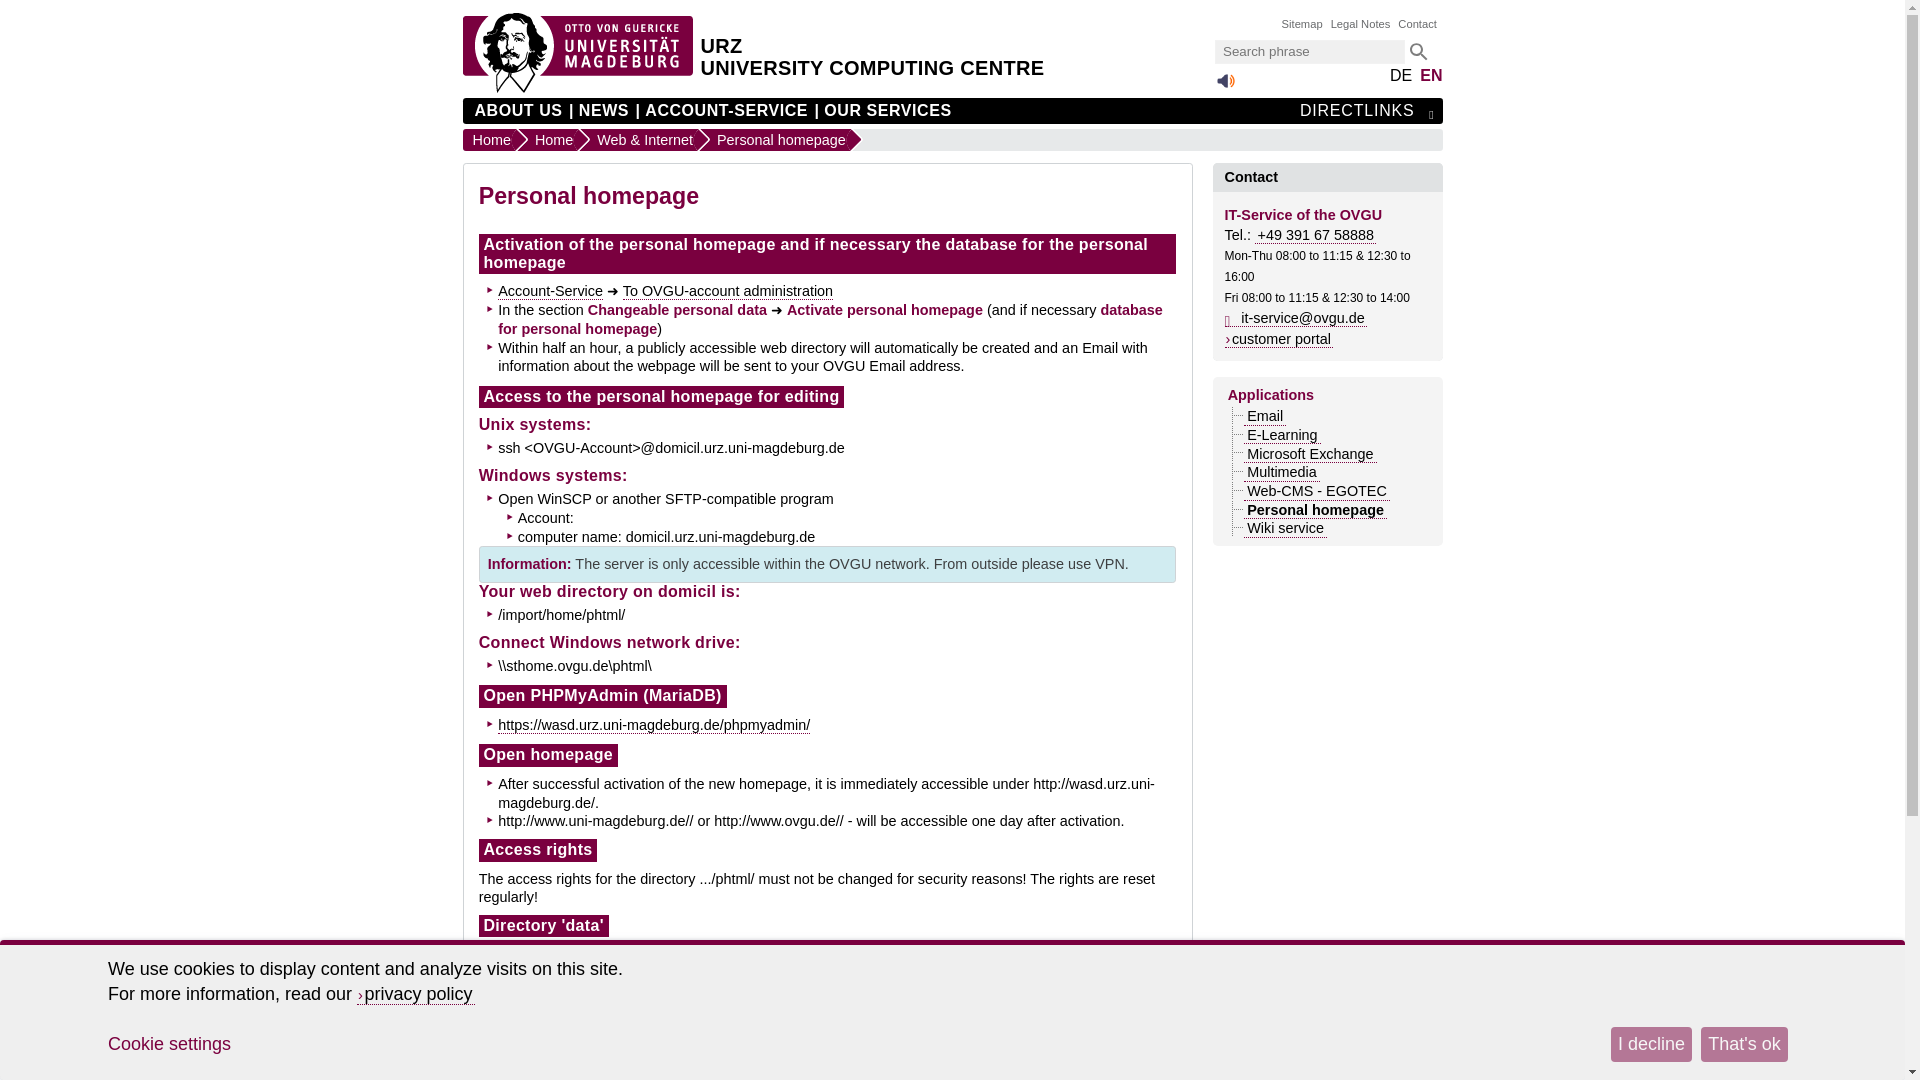  Describe the element at coordinates (546, 140) in the screenshot. I see `Home` at that location.